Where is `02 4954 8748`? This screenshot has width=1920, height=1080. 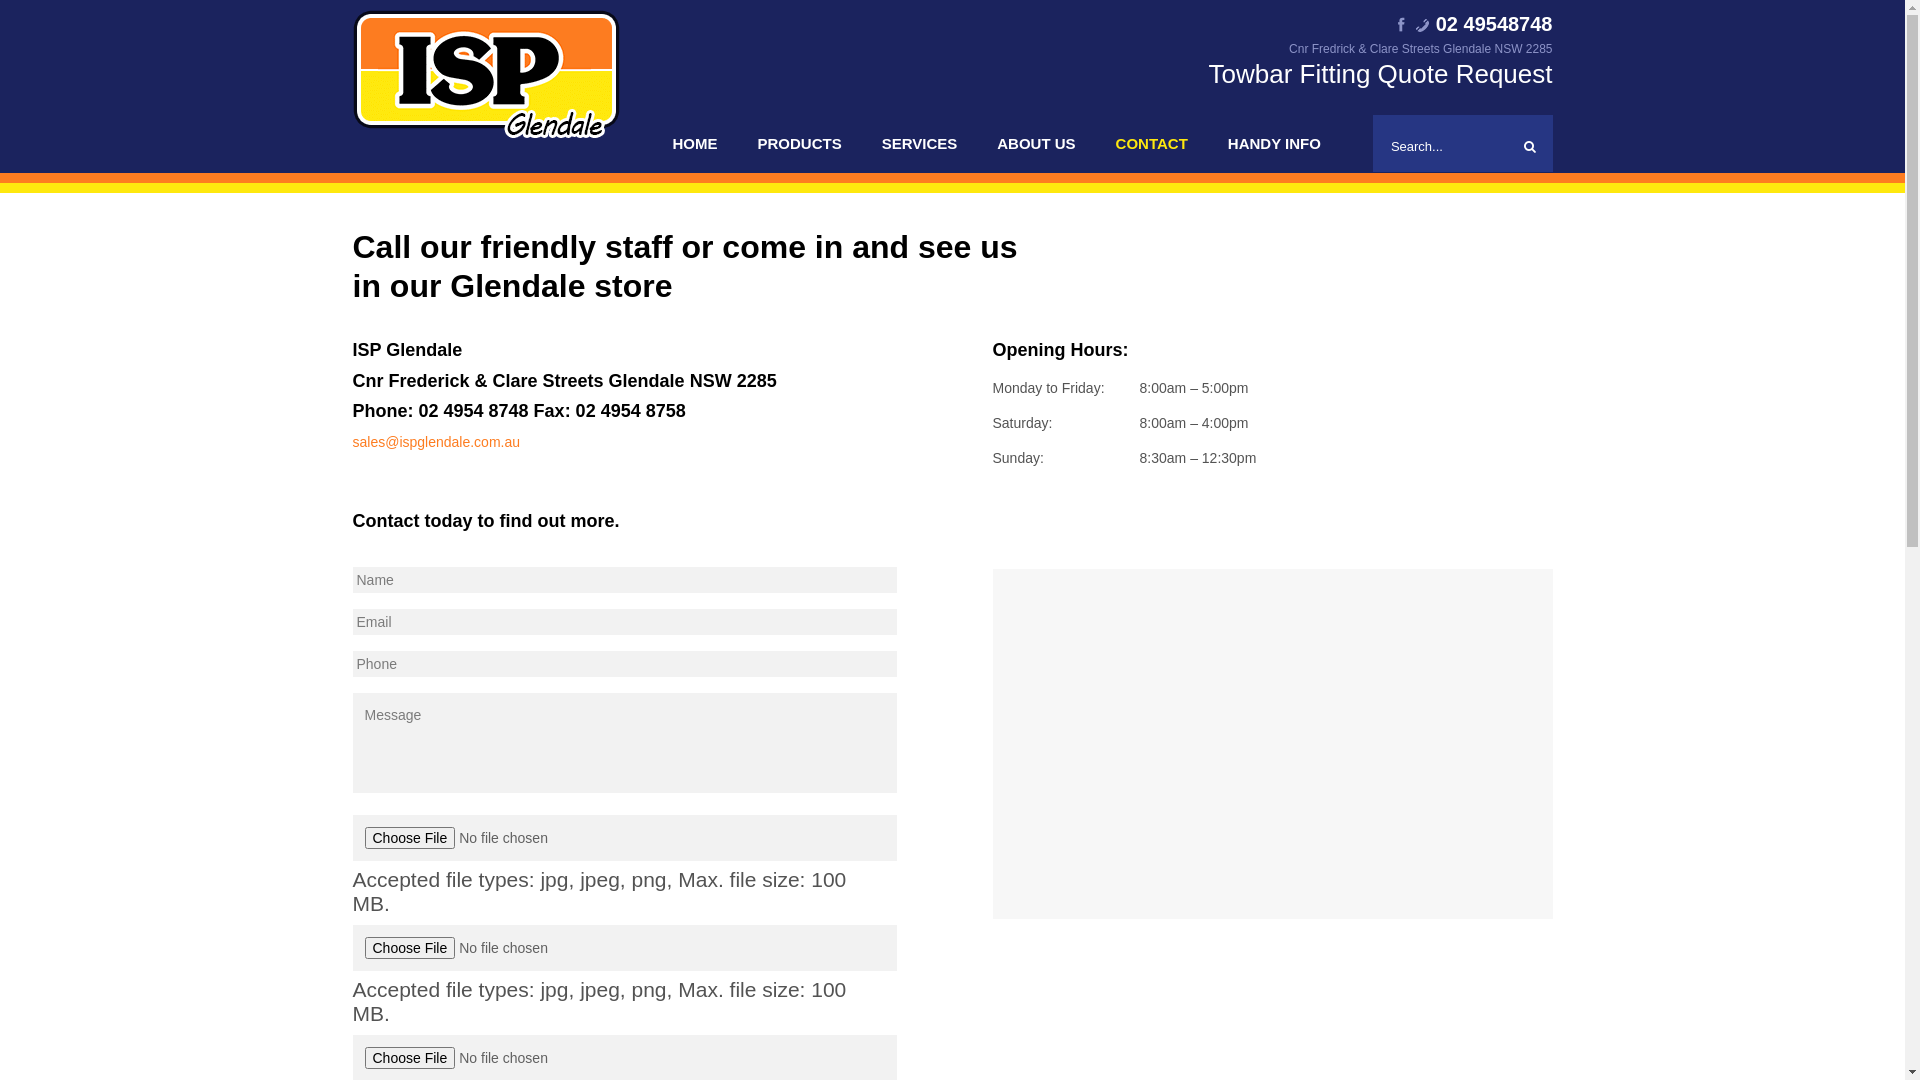
02 4954 8748 is located at coordinates (473, 411).